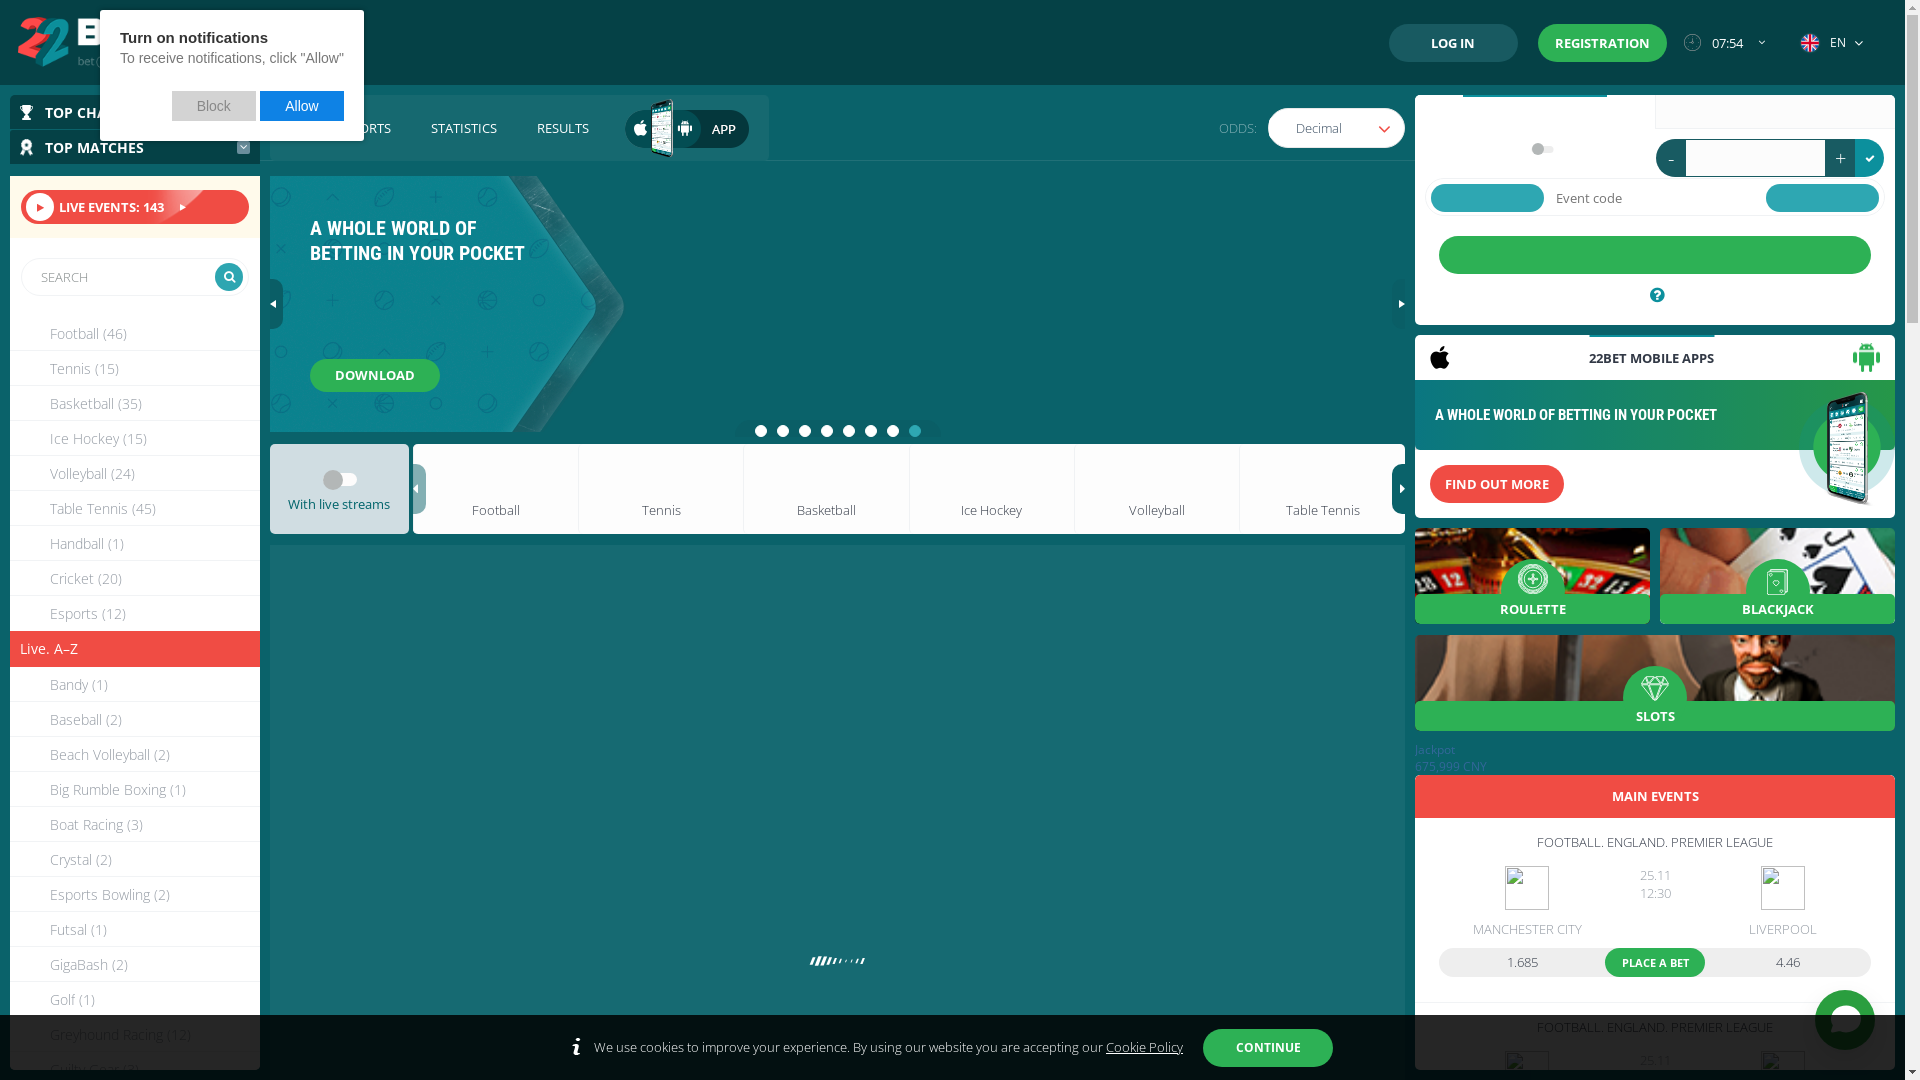 Image resolution: width=1920 pixels, height=1080 pixels. I want to click on Ice Hockey, so click(992, 489).